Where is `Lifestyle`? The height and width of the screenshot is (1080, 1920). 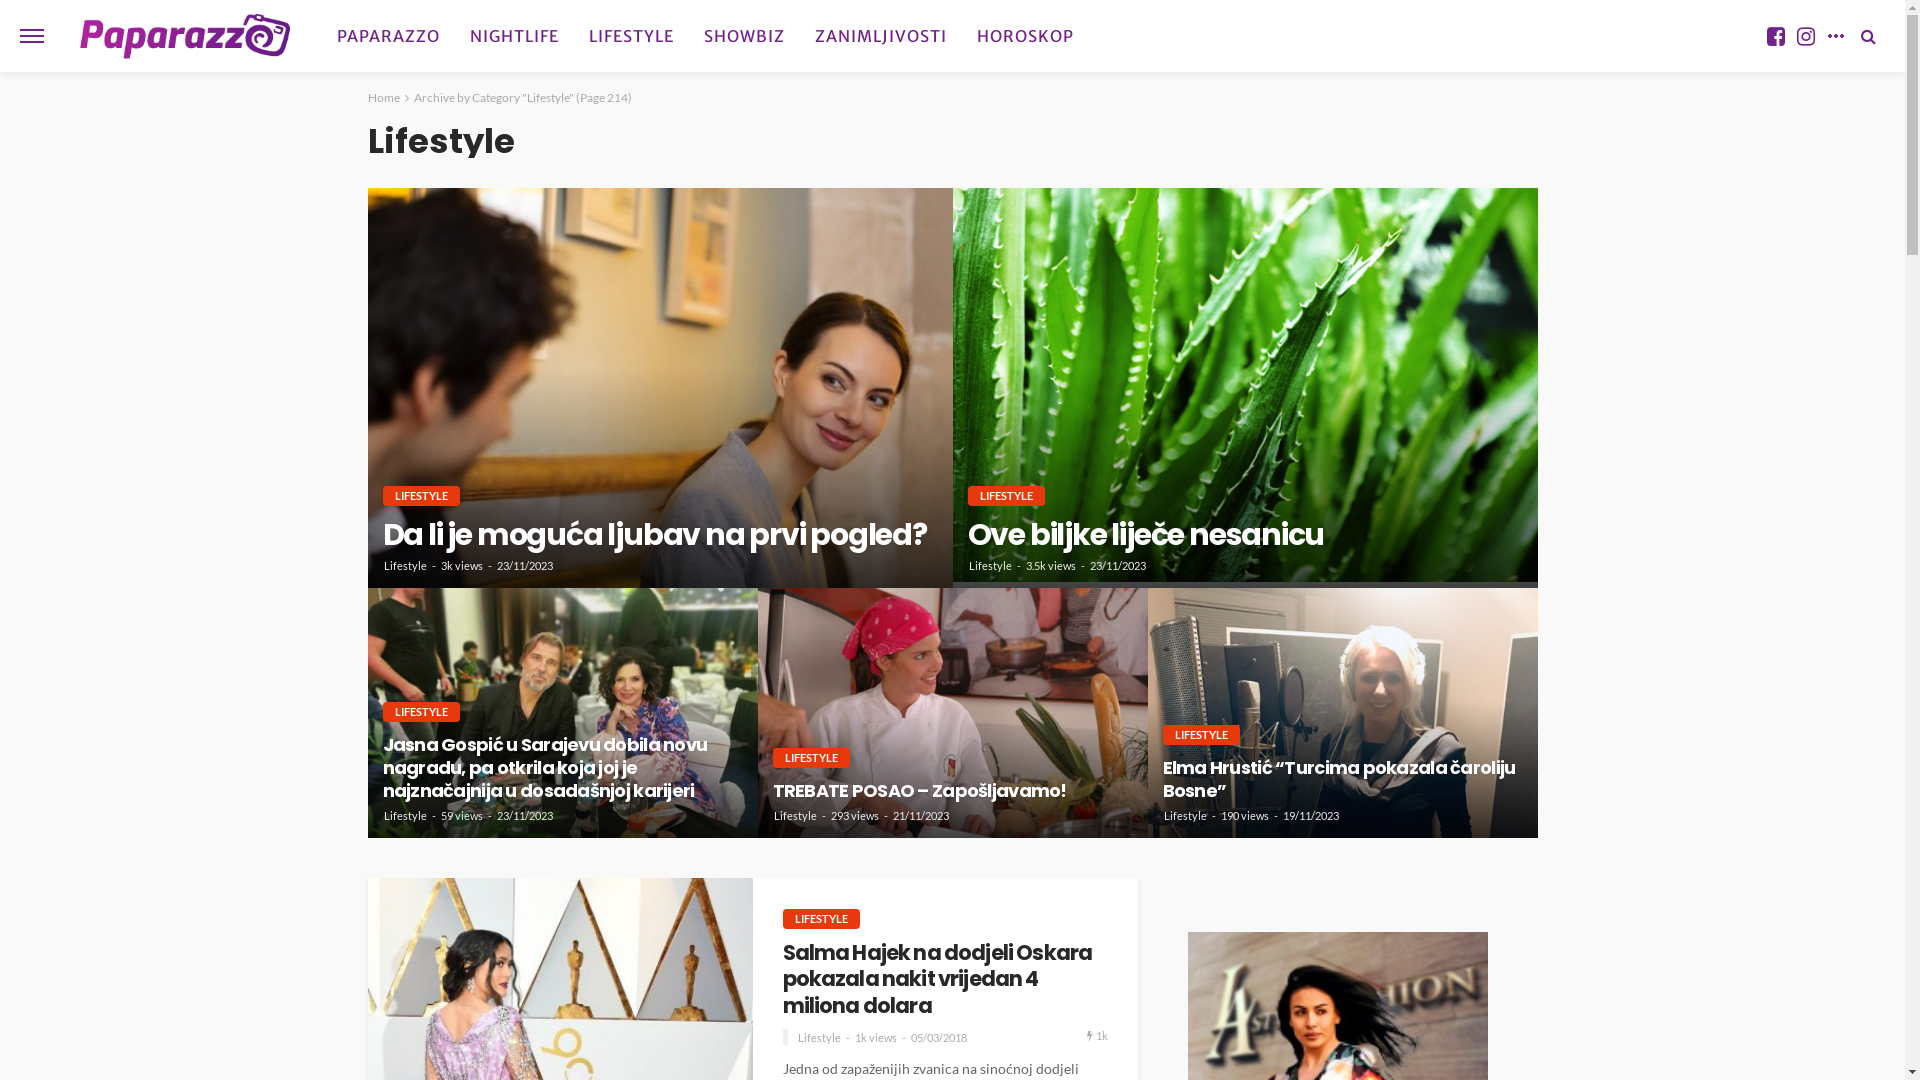 Lifestyle is located at coordinates (406, 816).